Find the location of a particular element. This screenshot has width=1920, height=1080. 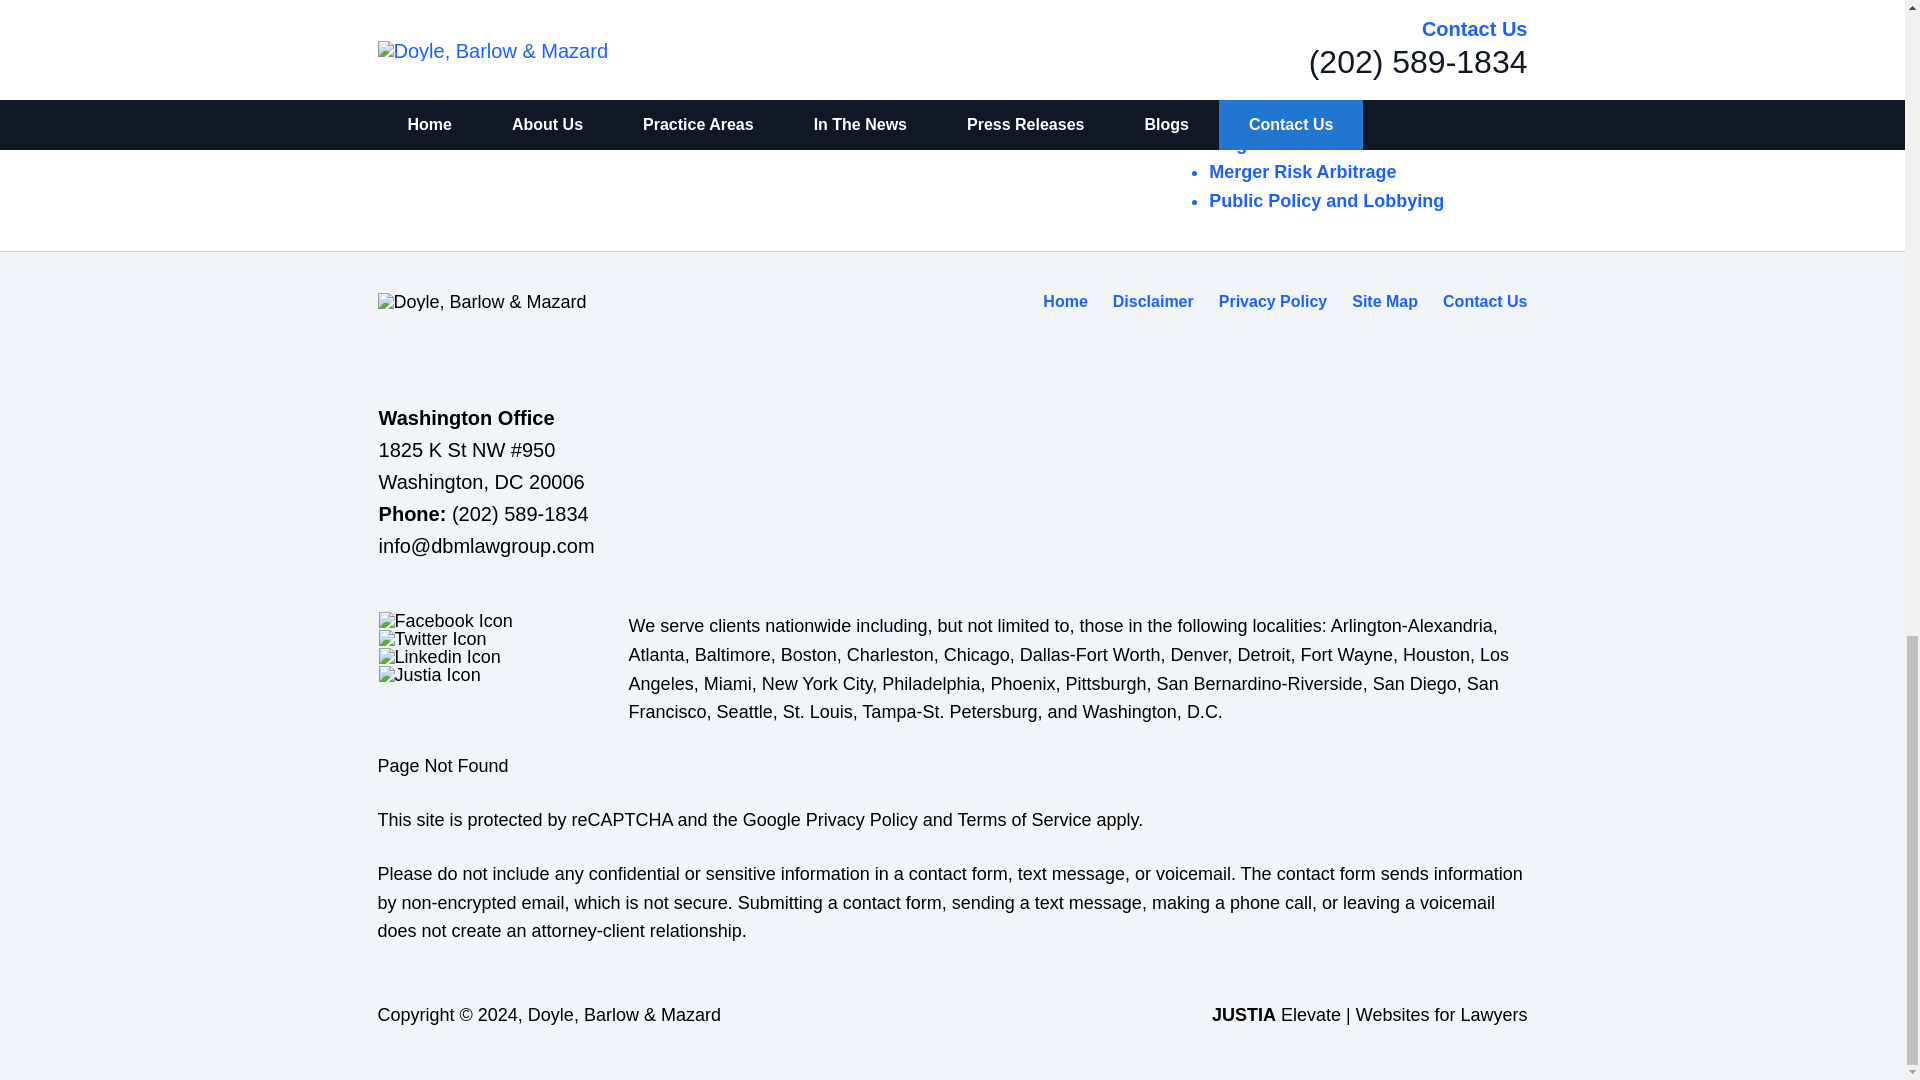

Anti-Dumping and CVD is located at coordinates (1308, 4).